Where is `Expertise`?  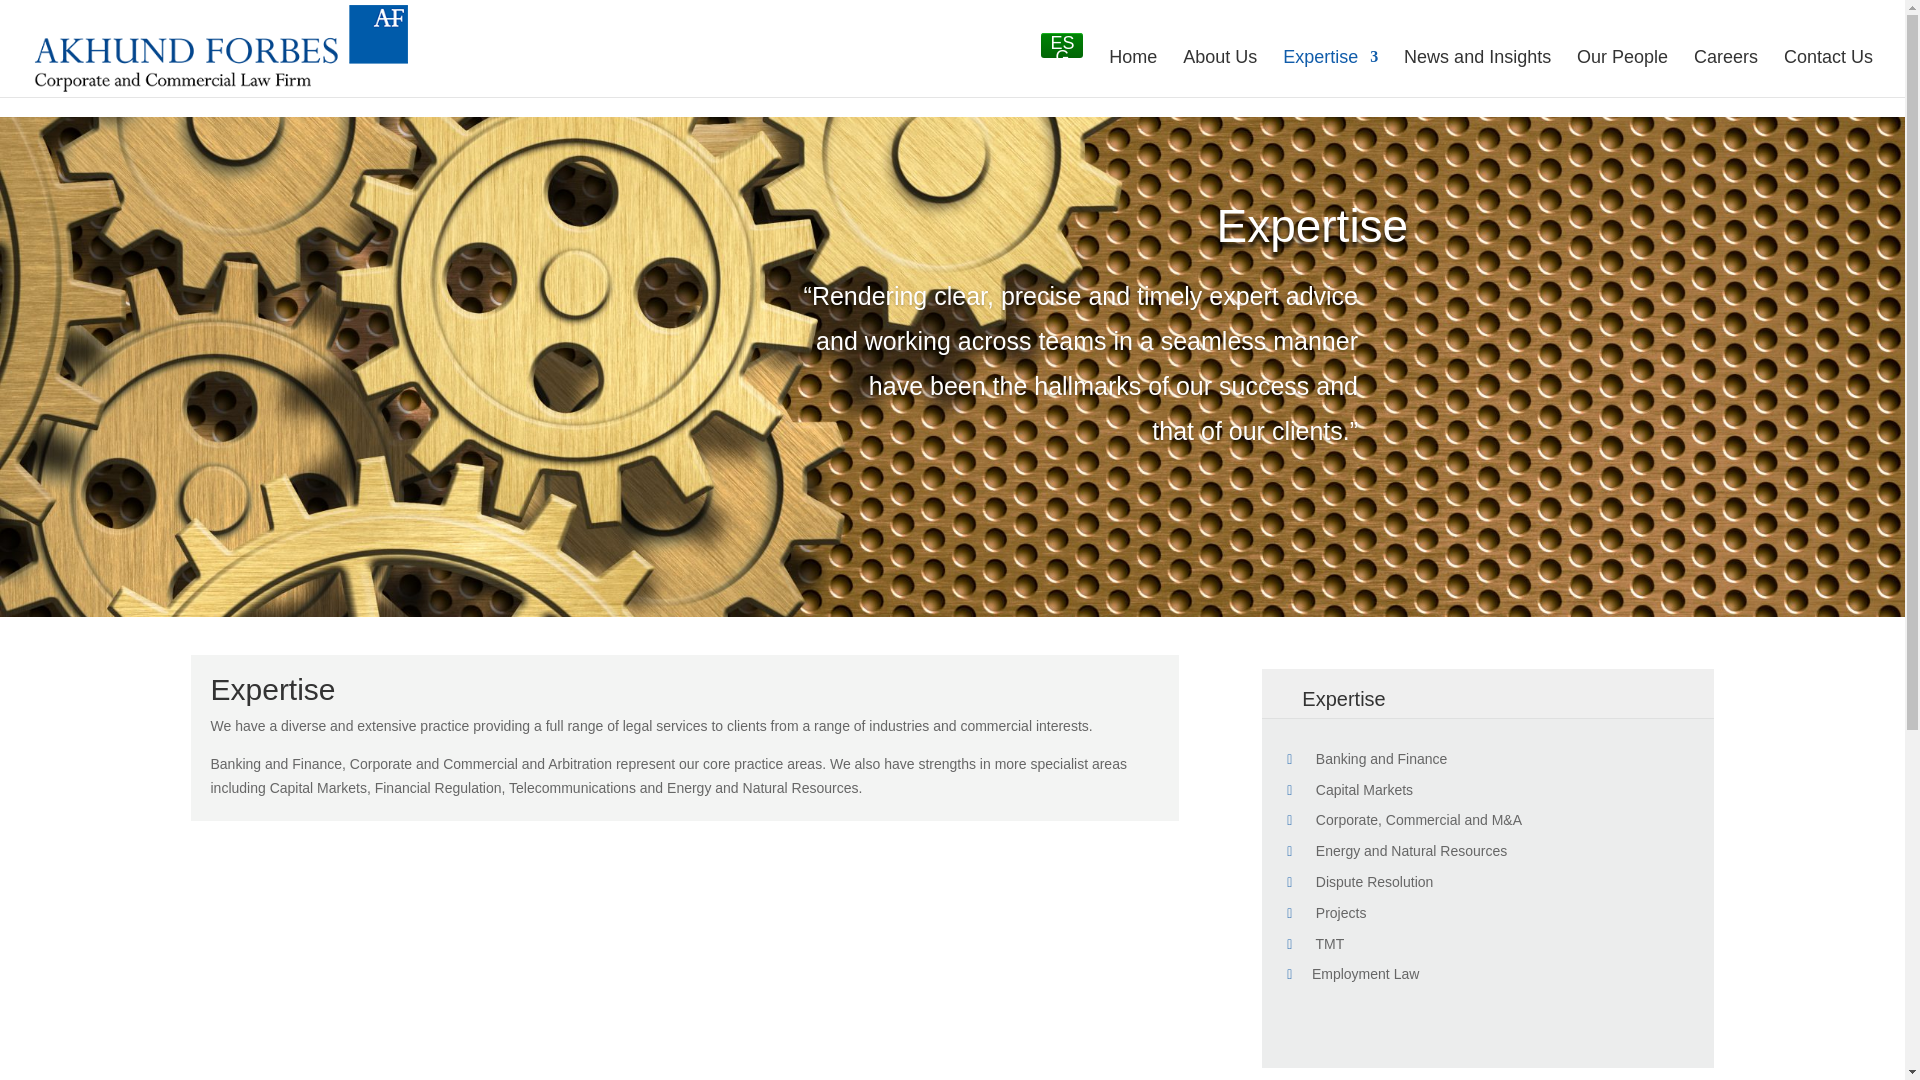
Expertise is located at coordinates (1330, 73).